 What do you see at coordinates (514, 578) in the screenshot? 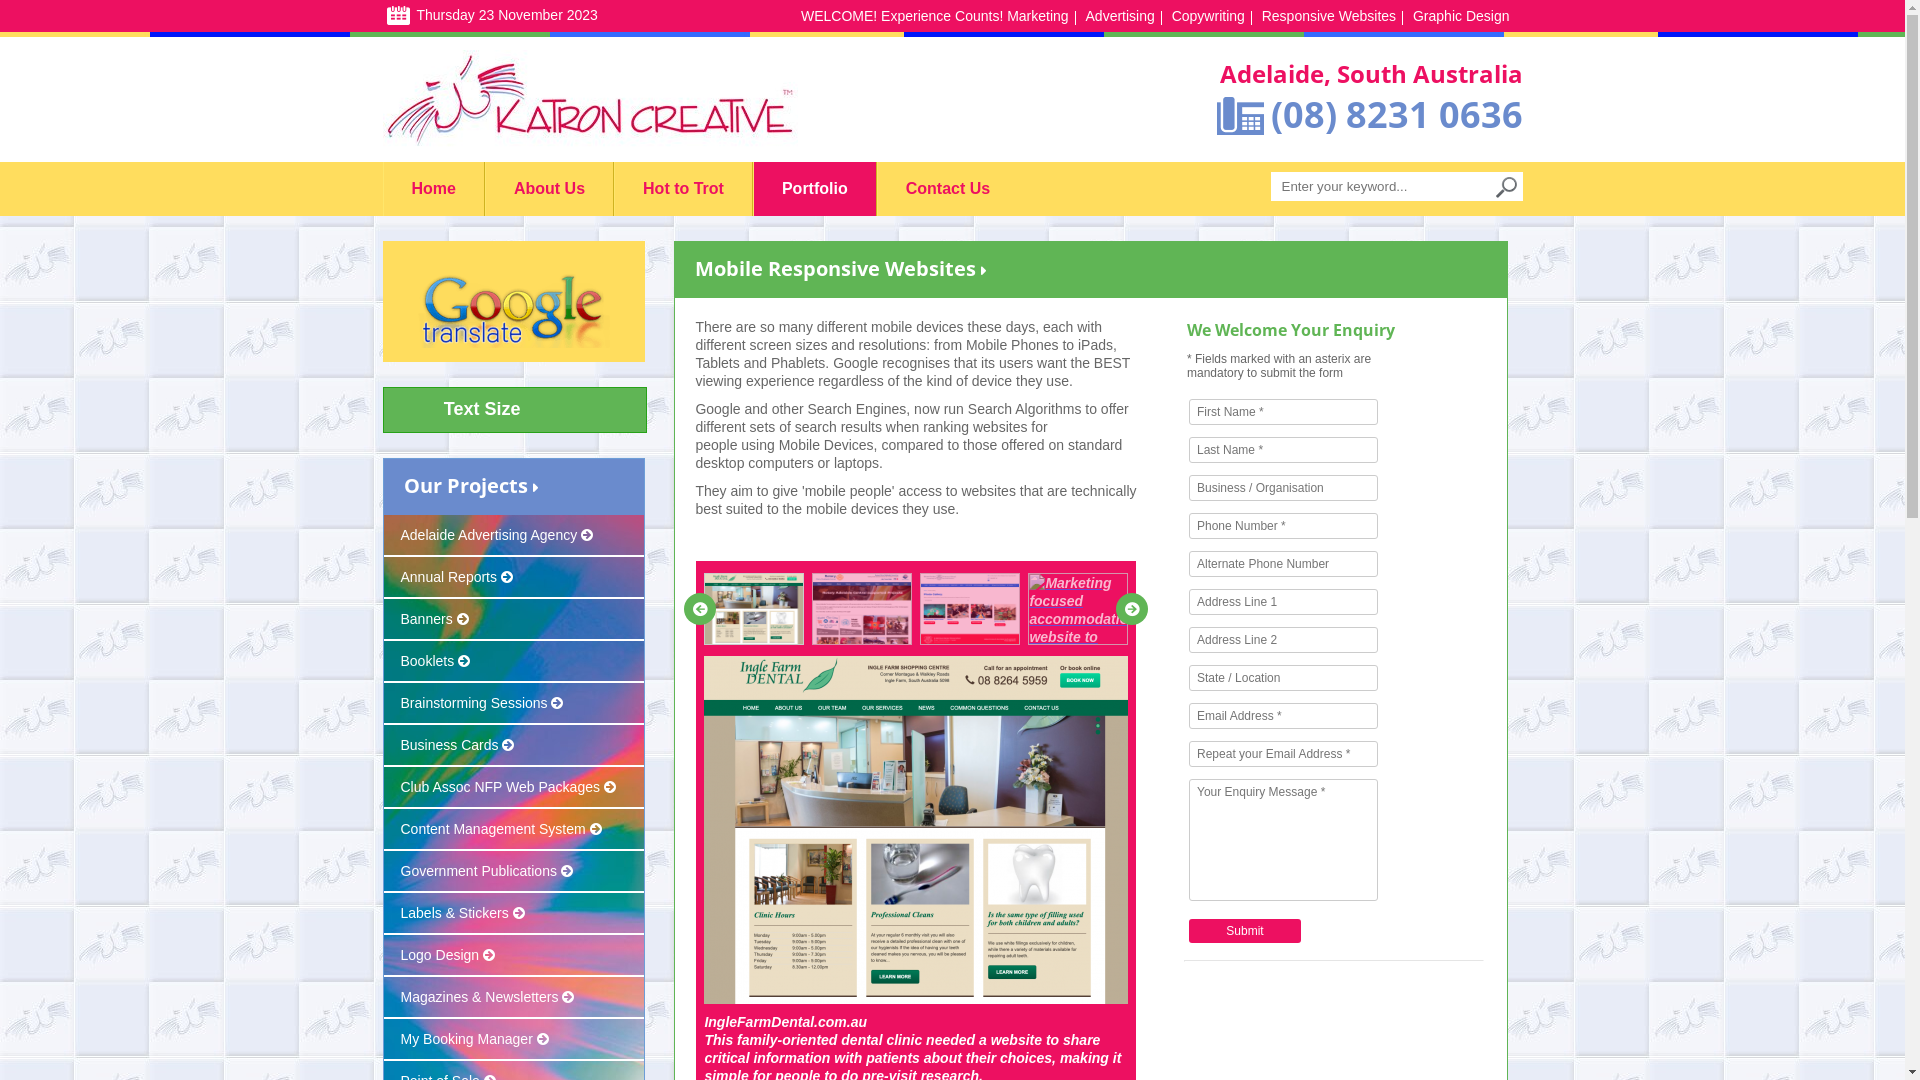
I see `Annual Reports` at bounding box center [514, 578].